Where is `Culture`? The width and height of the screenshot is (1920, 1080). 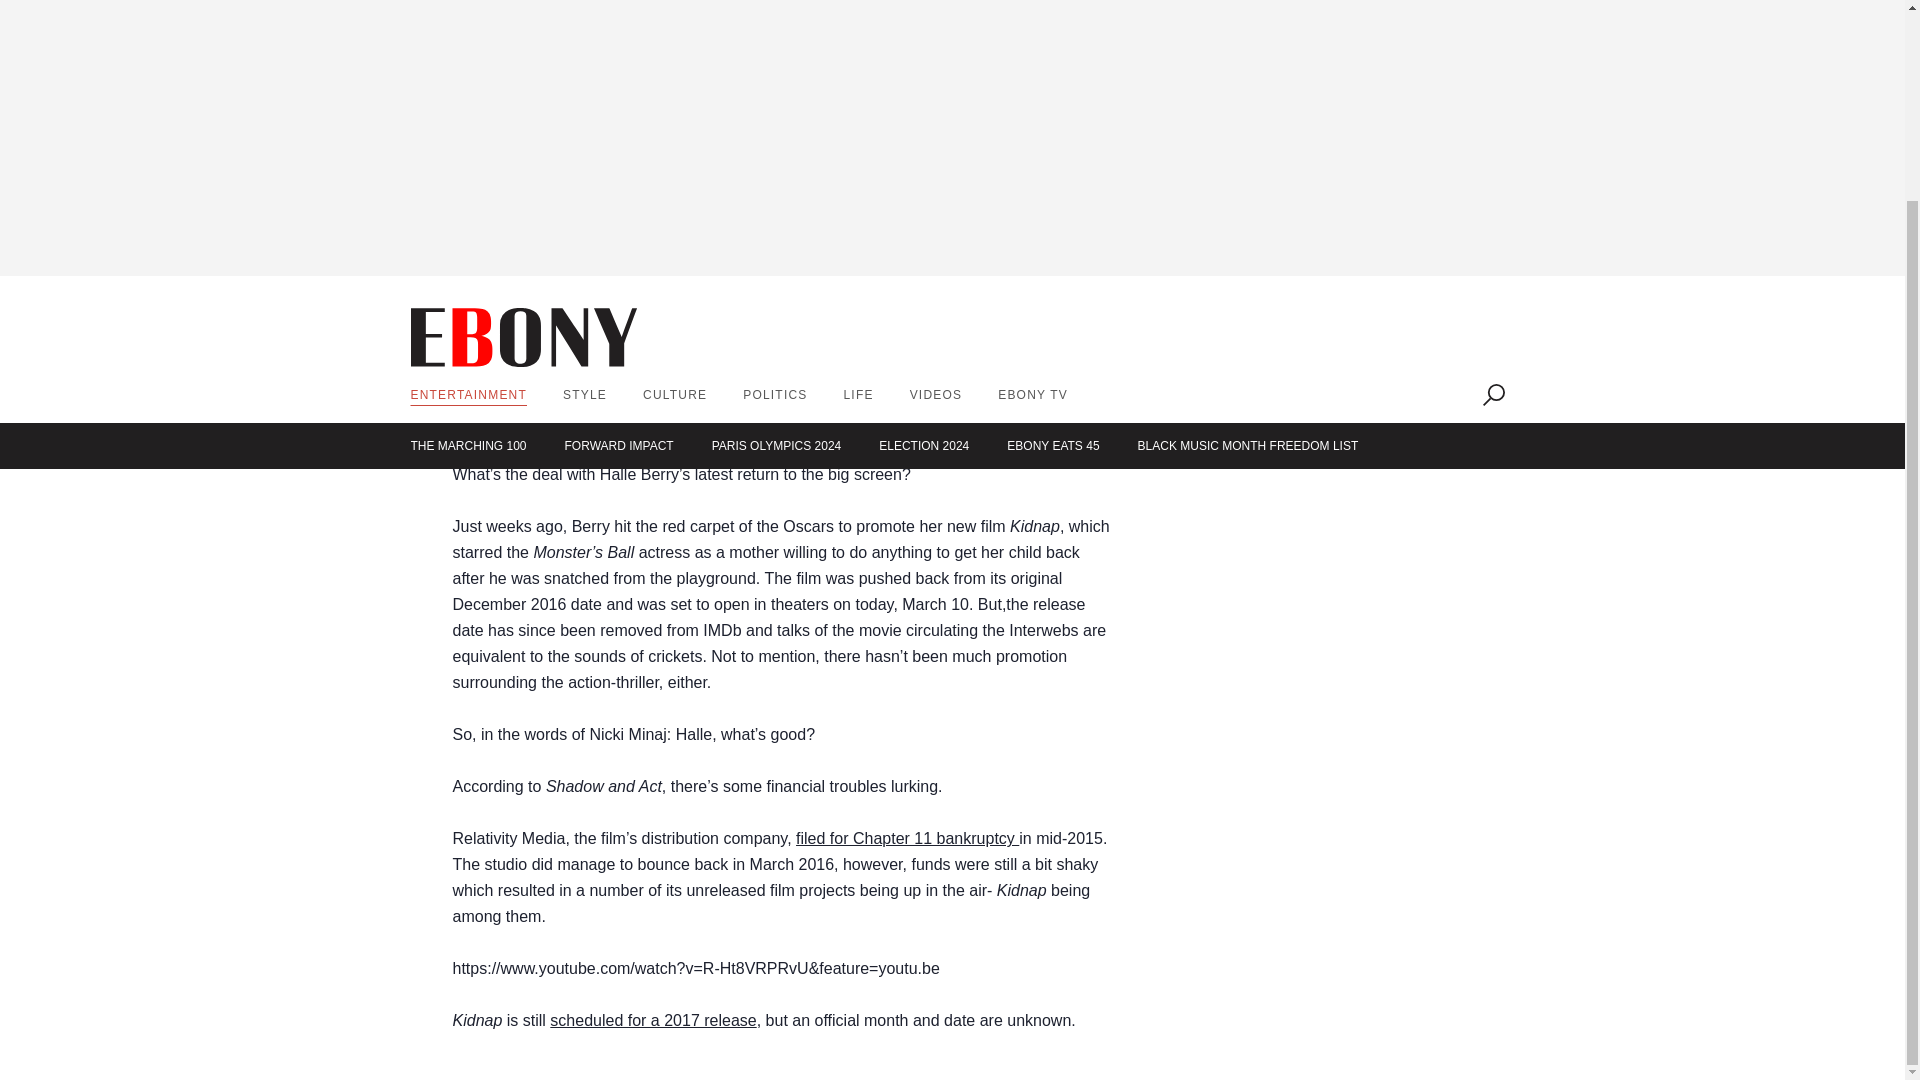
Culture is located at coordinates (674, 162).